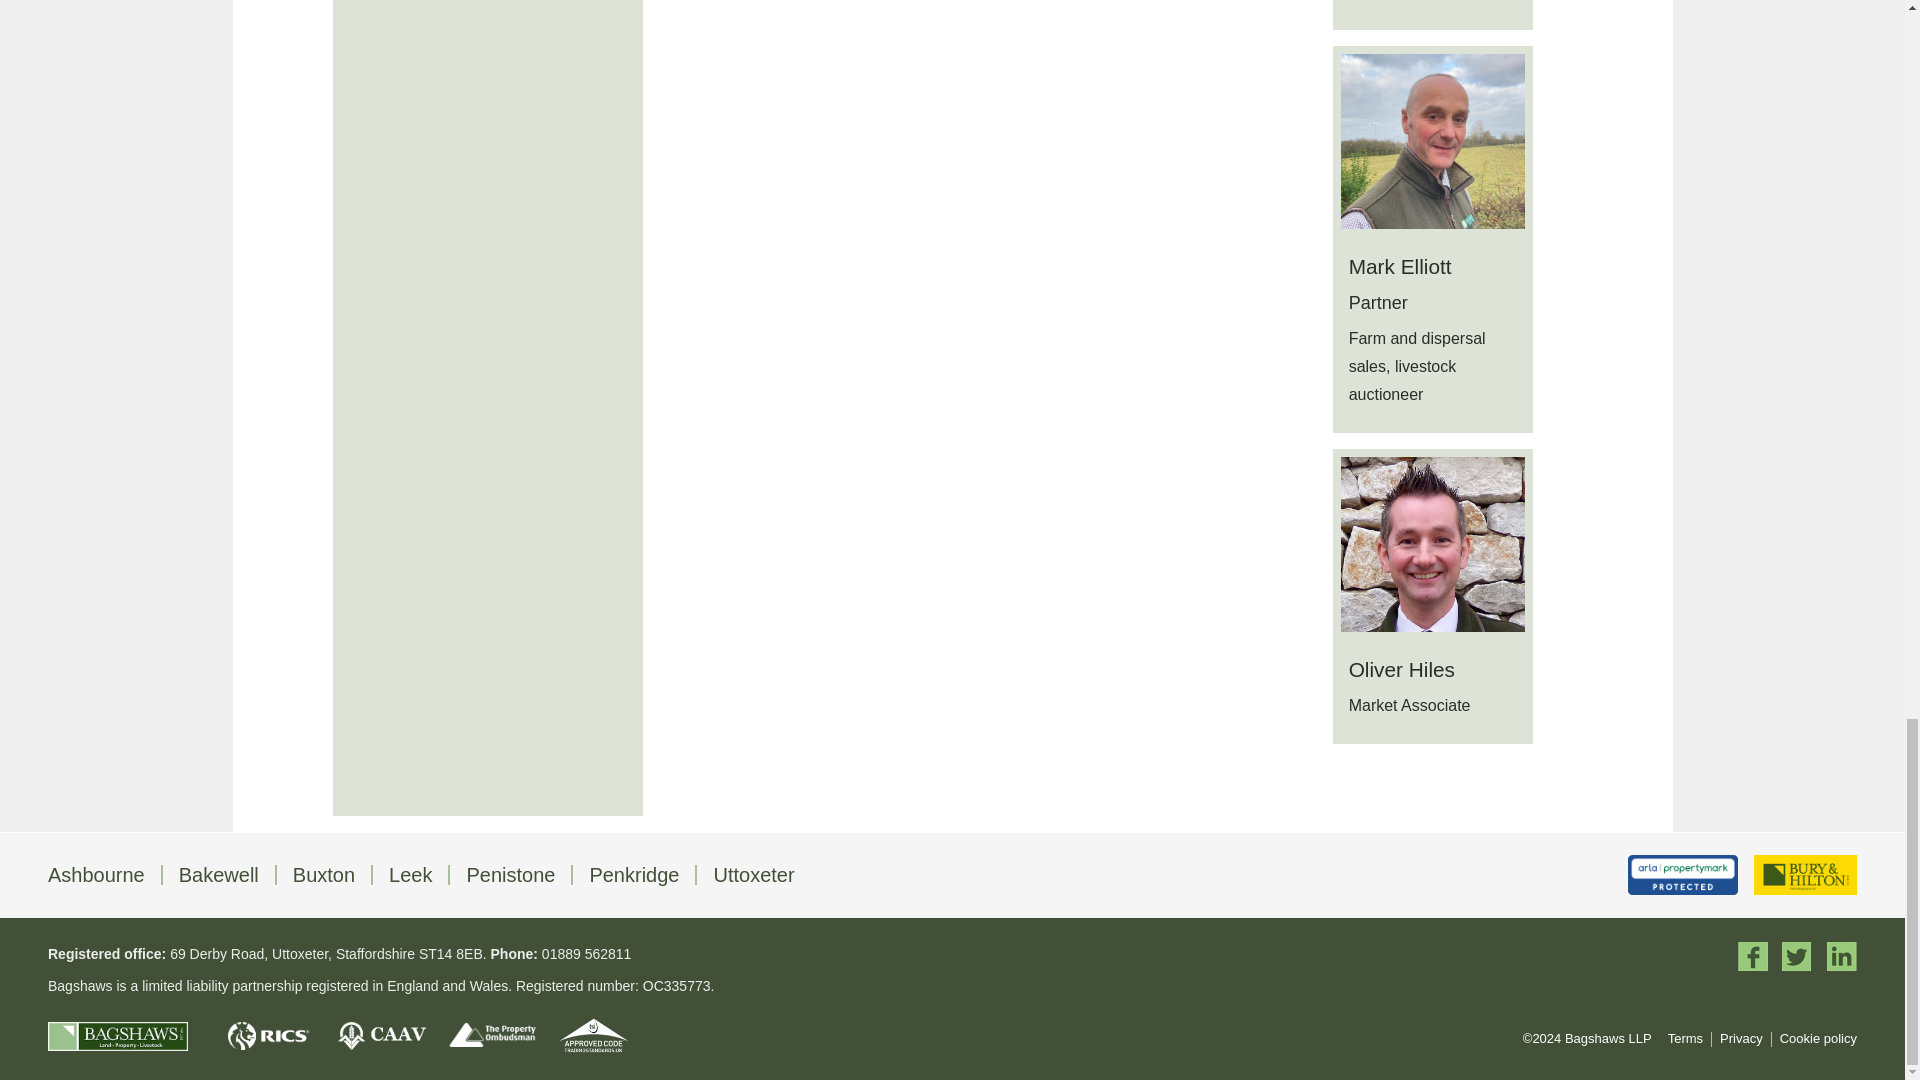  What do you see at coordinates (634, 874) in the screenshot?
I see `Penkridge` at bounding box center [634, 874].